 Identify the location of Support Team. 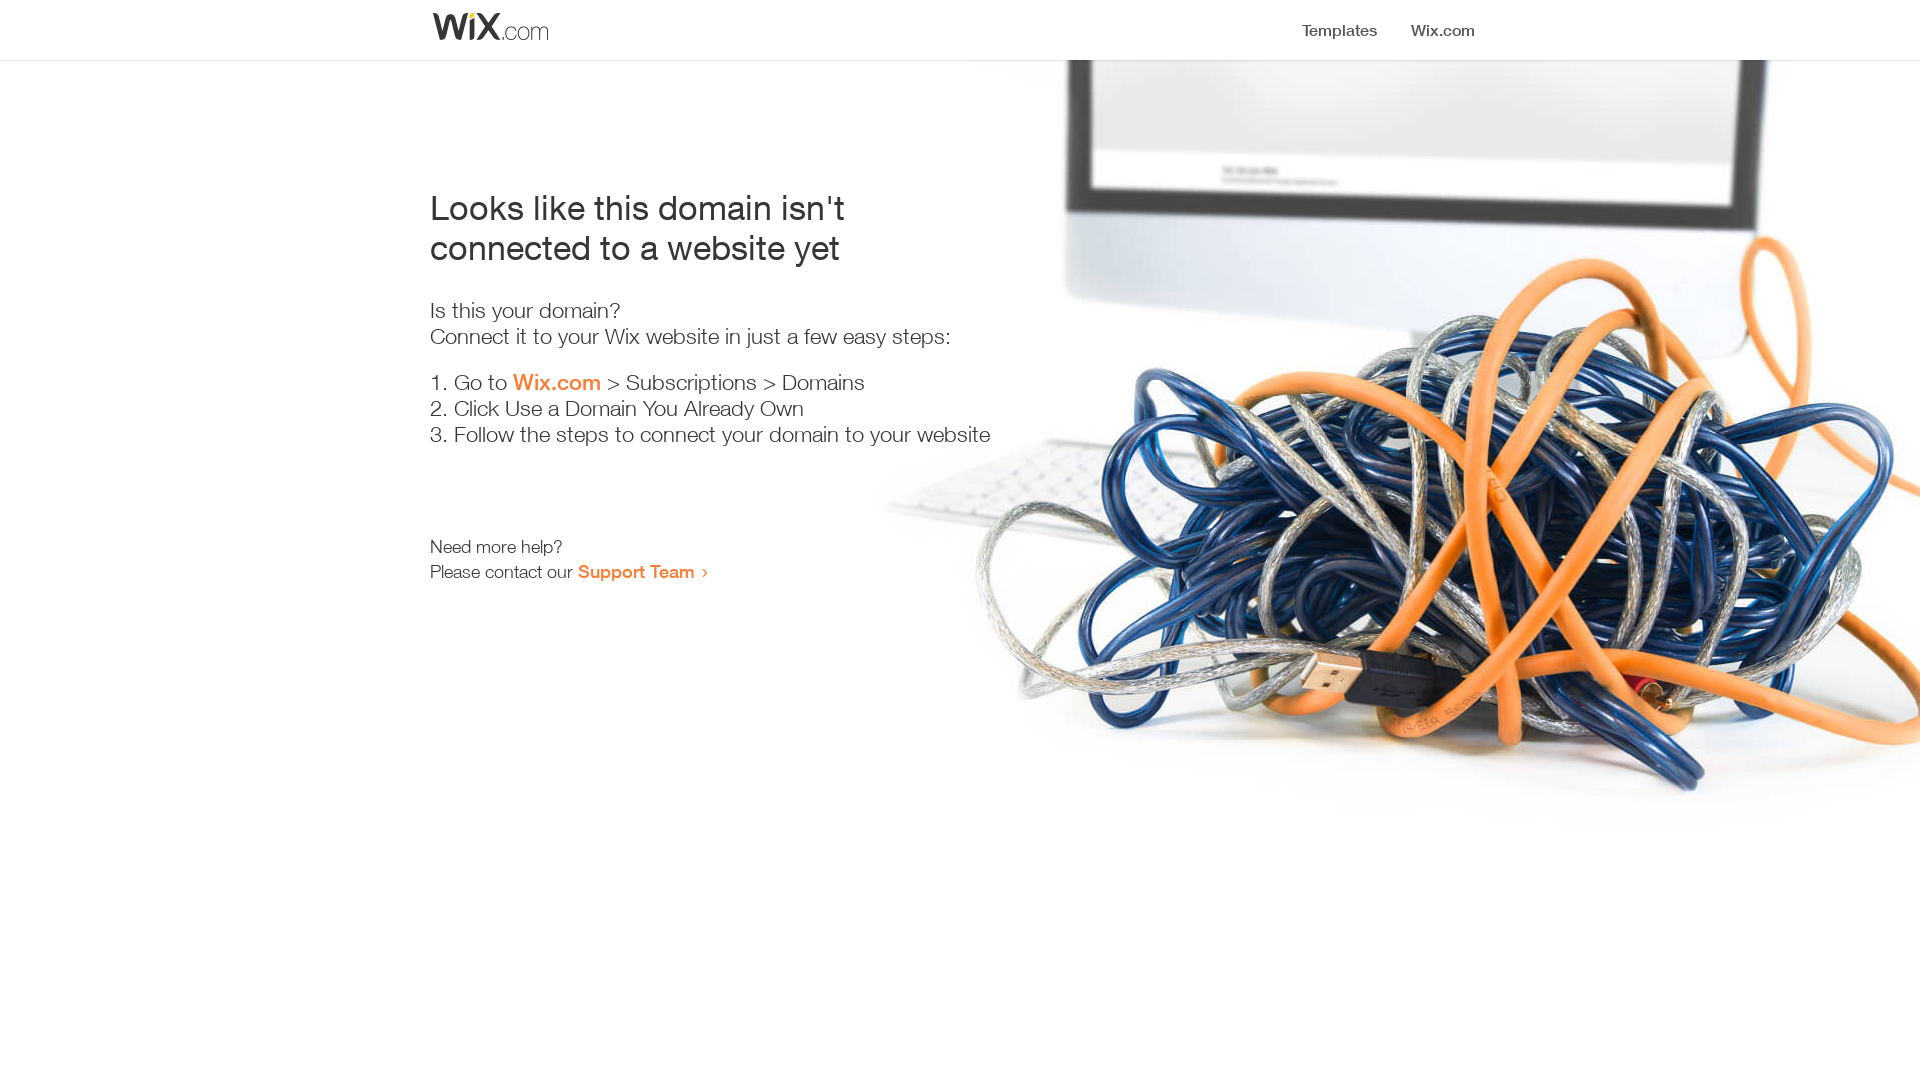
(636, 571).